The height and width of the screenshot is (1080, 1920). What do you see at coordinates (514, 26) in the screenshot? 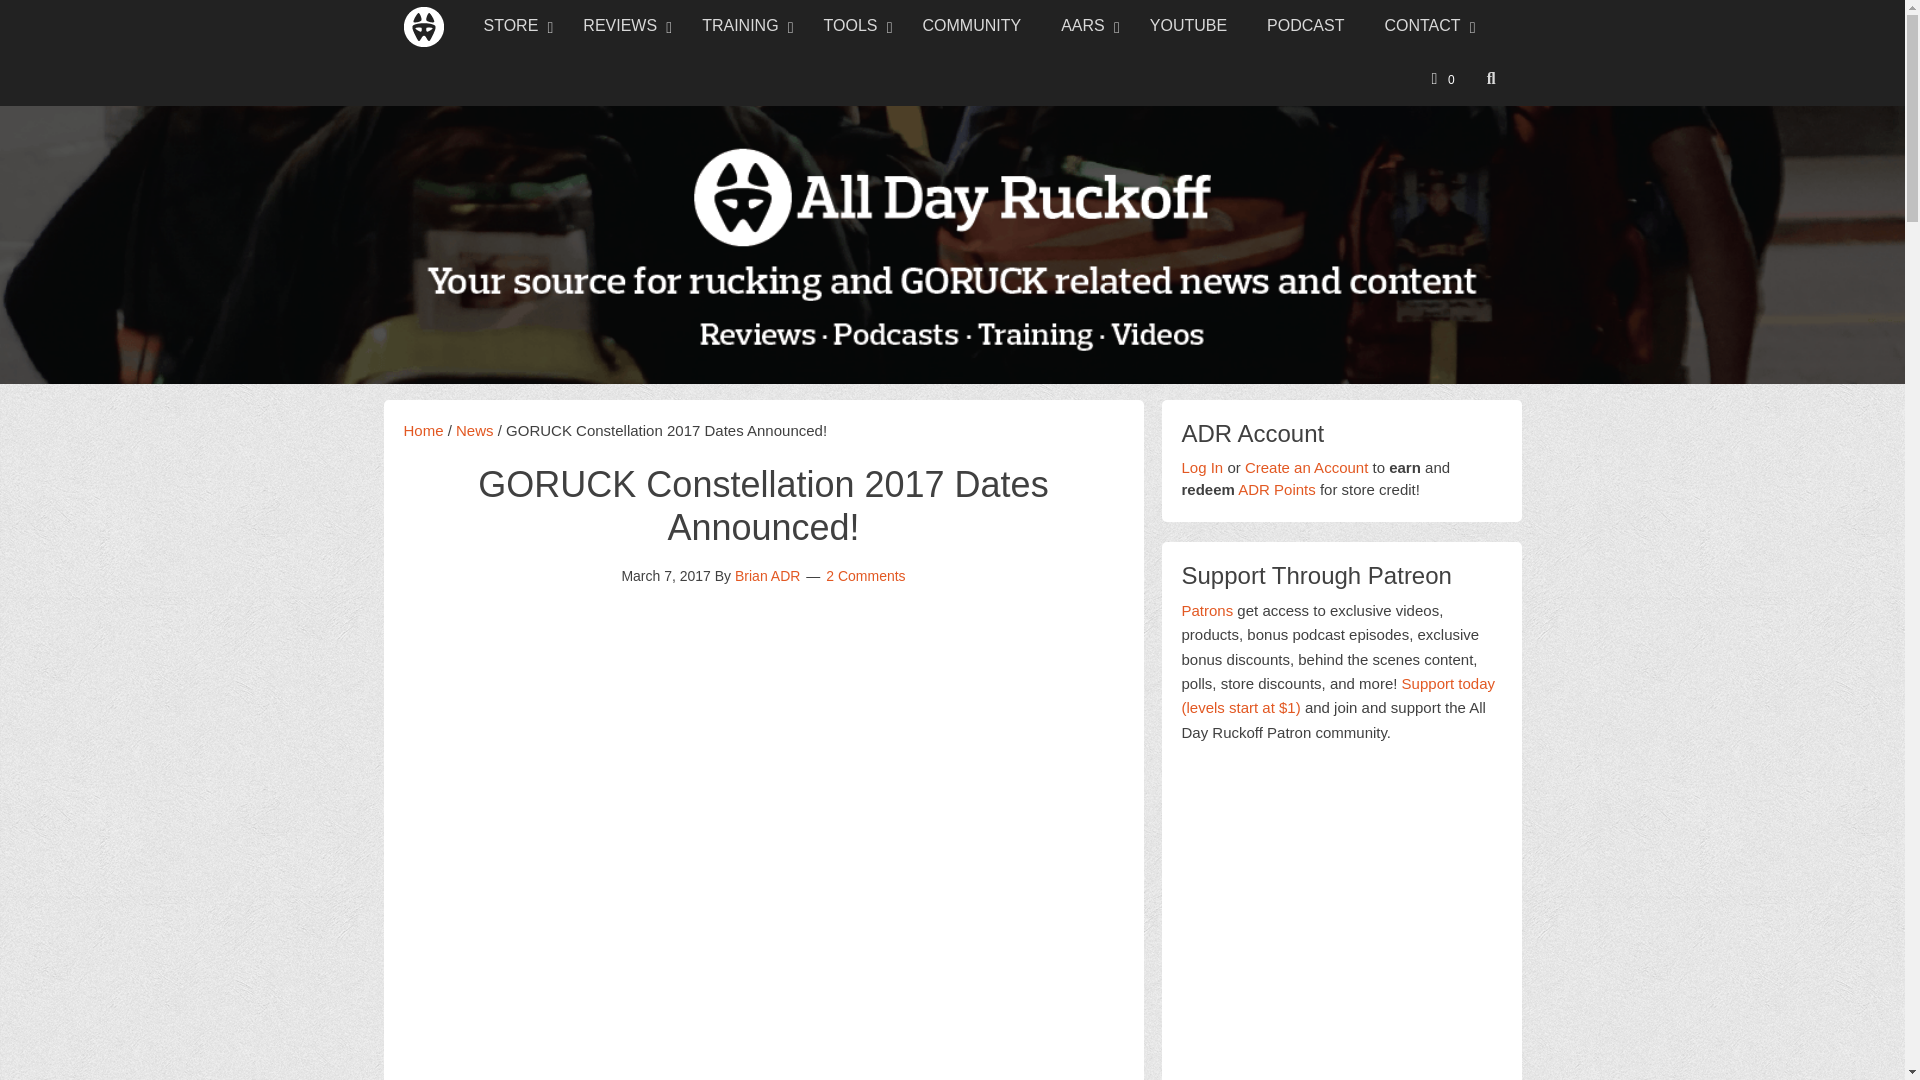
I see `STORE` at bounding box center [514, 26].